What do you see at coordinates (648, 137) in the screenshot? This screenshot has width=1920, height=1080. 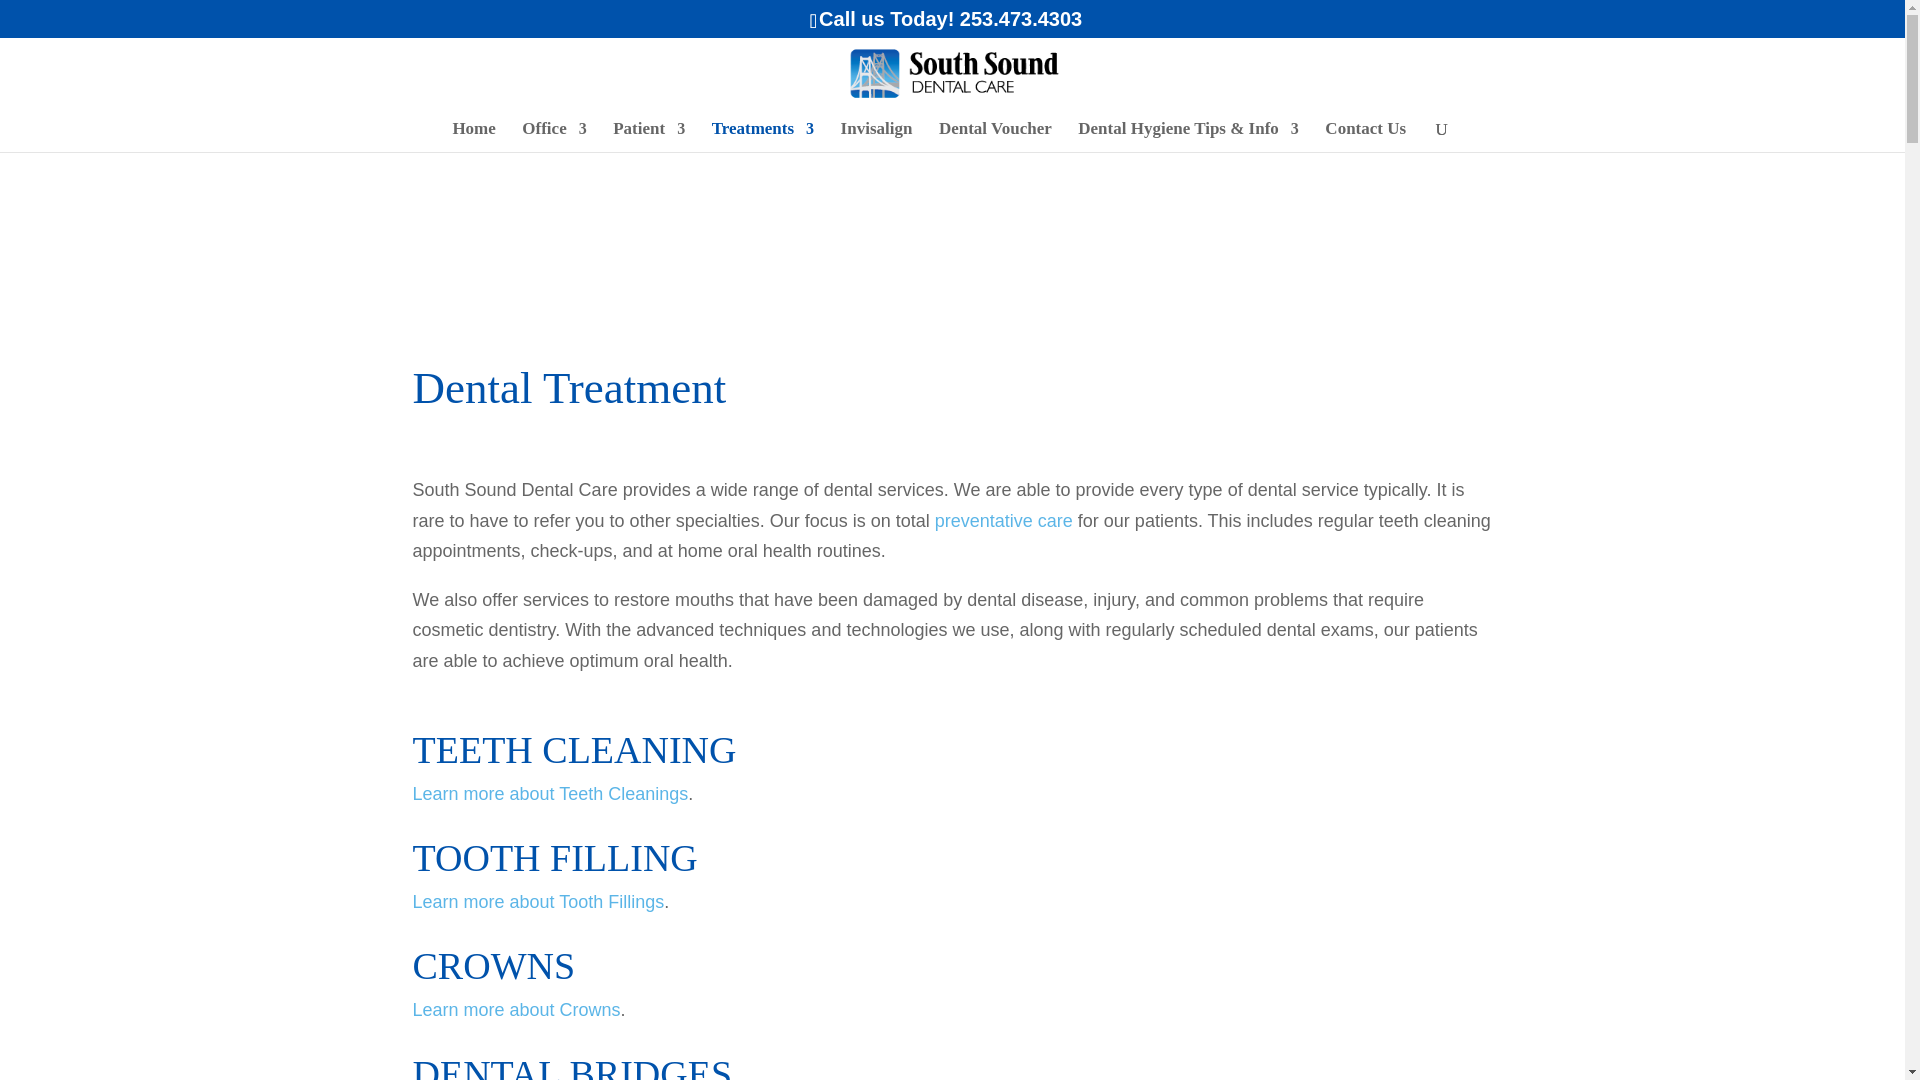 I see `Patient` at bounding box center [648, 137].